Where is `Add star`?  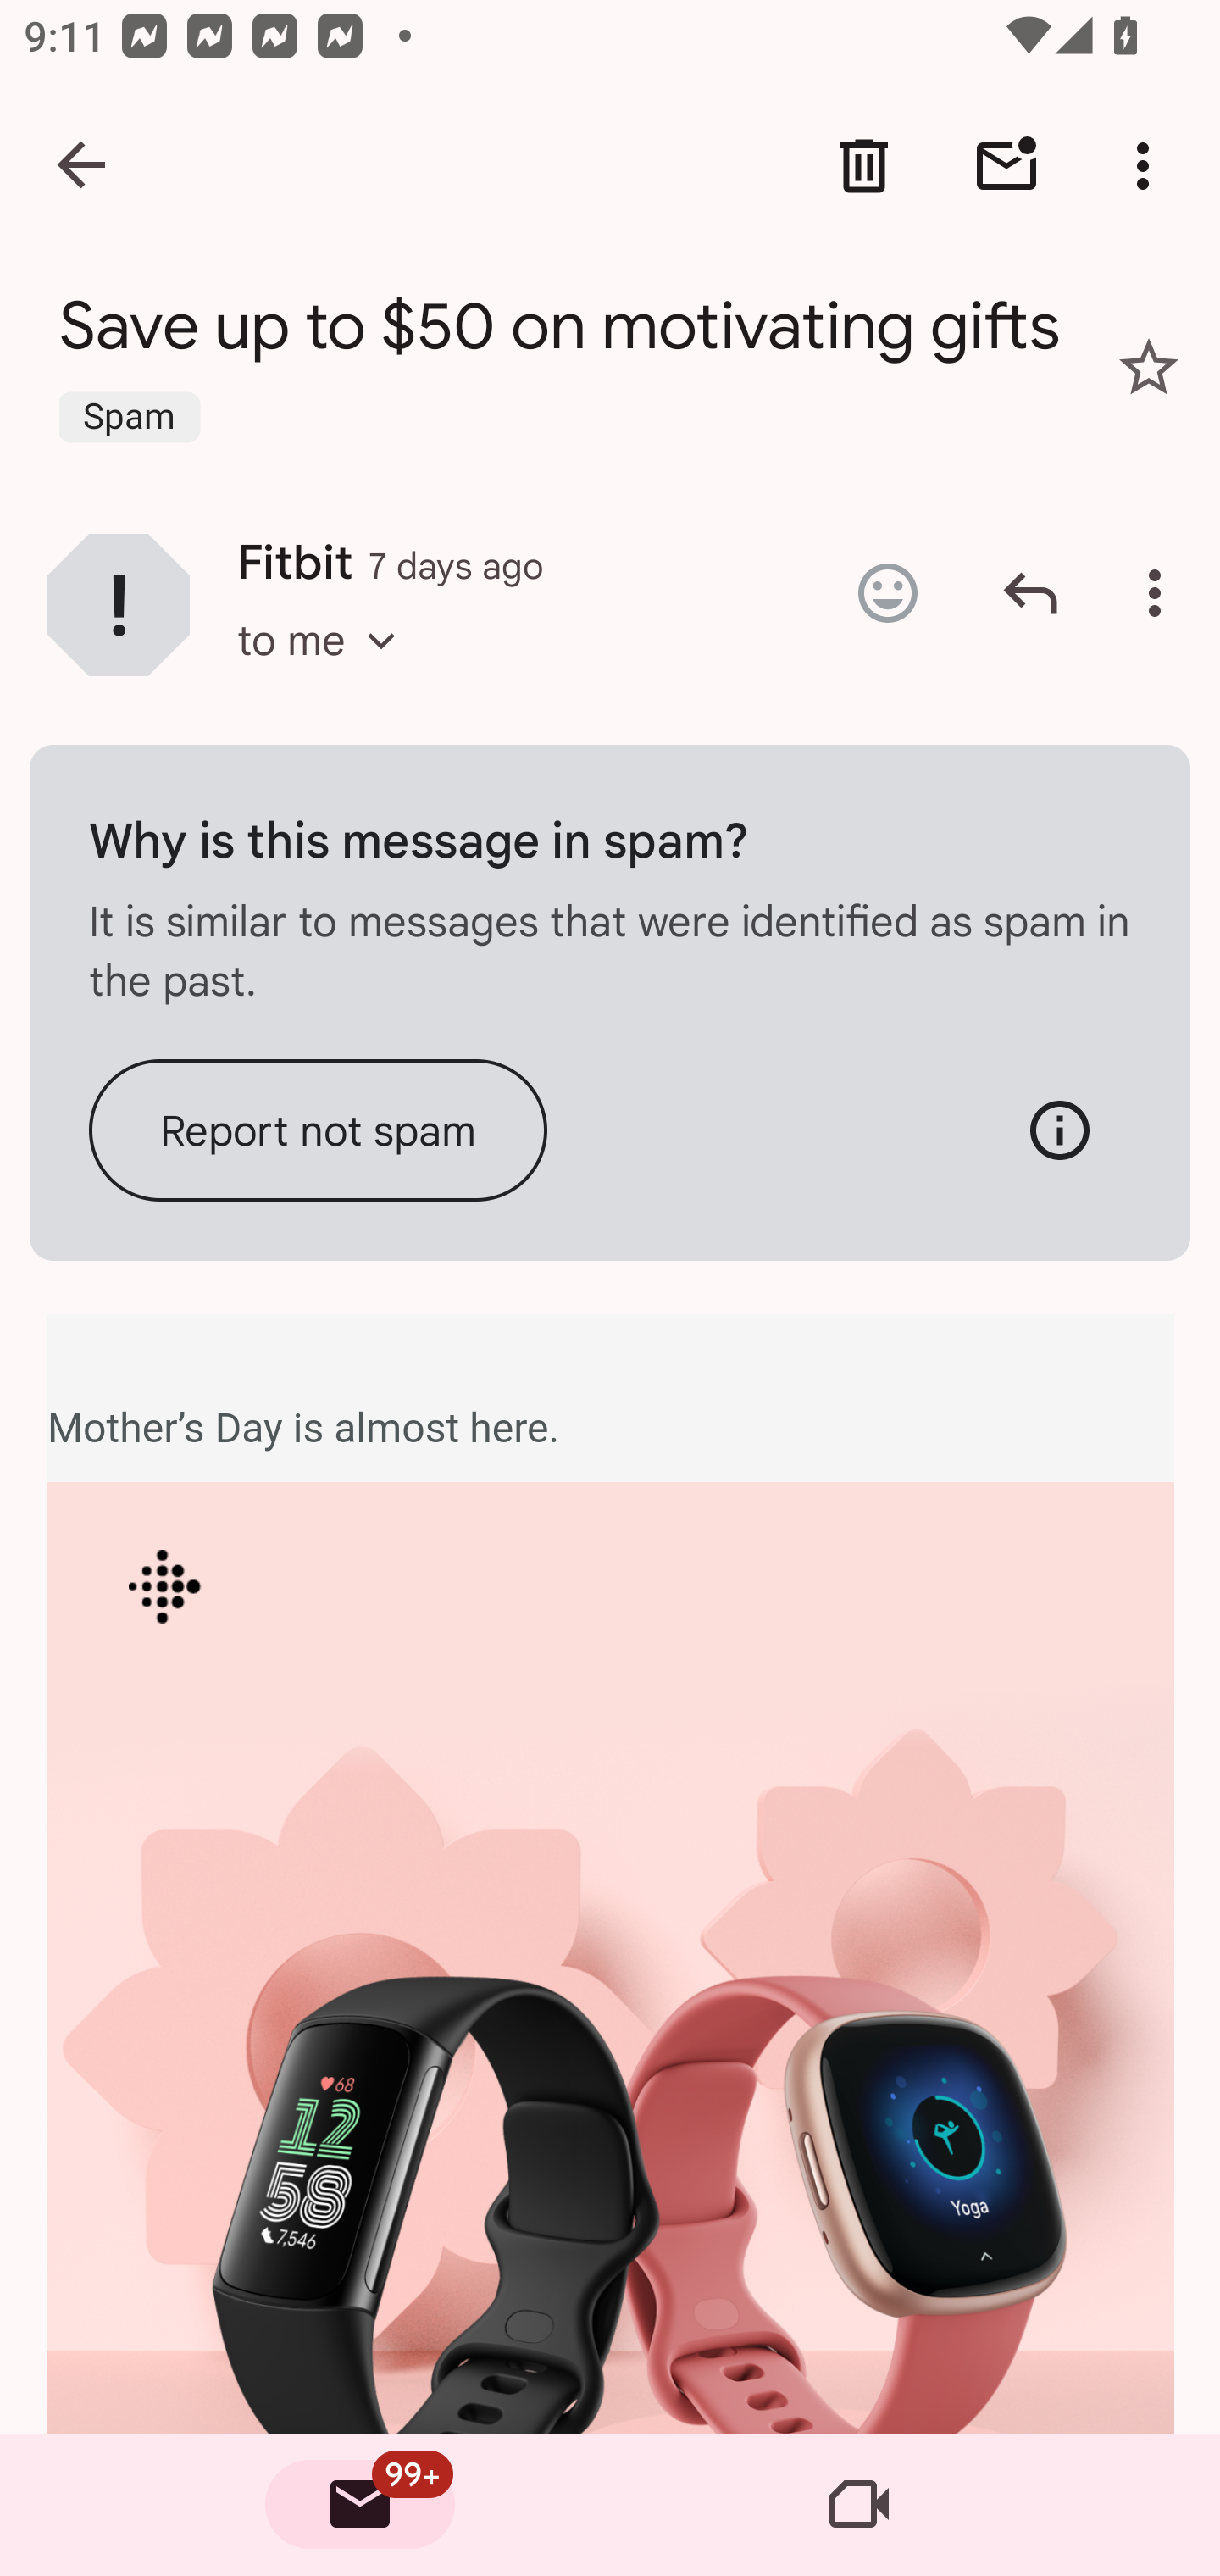
Add star is located at coordinates (1149, 366).